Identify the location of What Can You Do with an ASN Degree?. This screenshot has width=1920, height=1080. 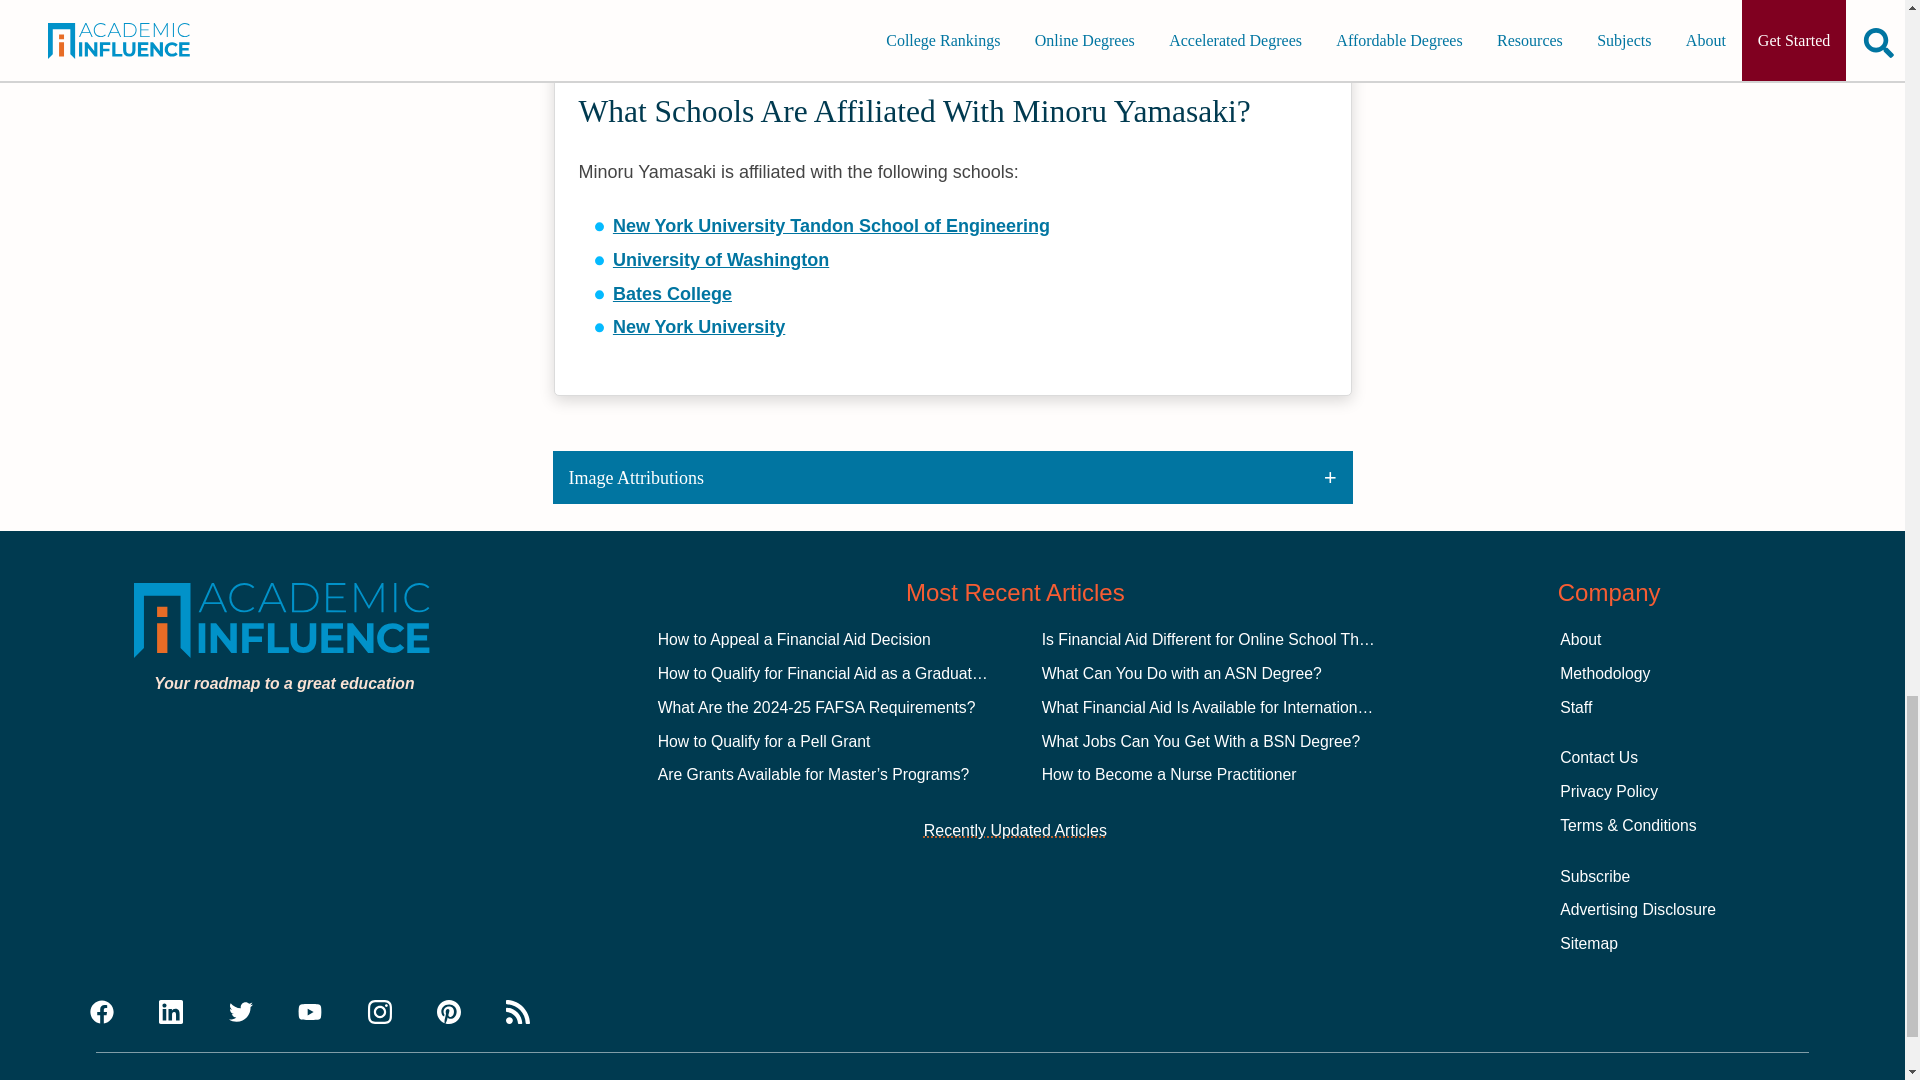
(1182, 673).